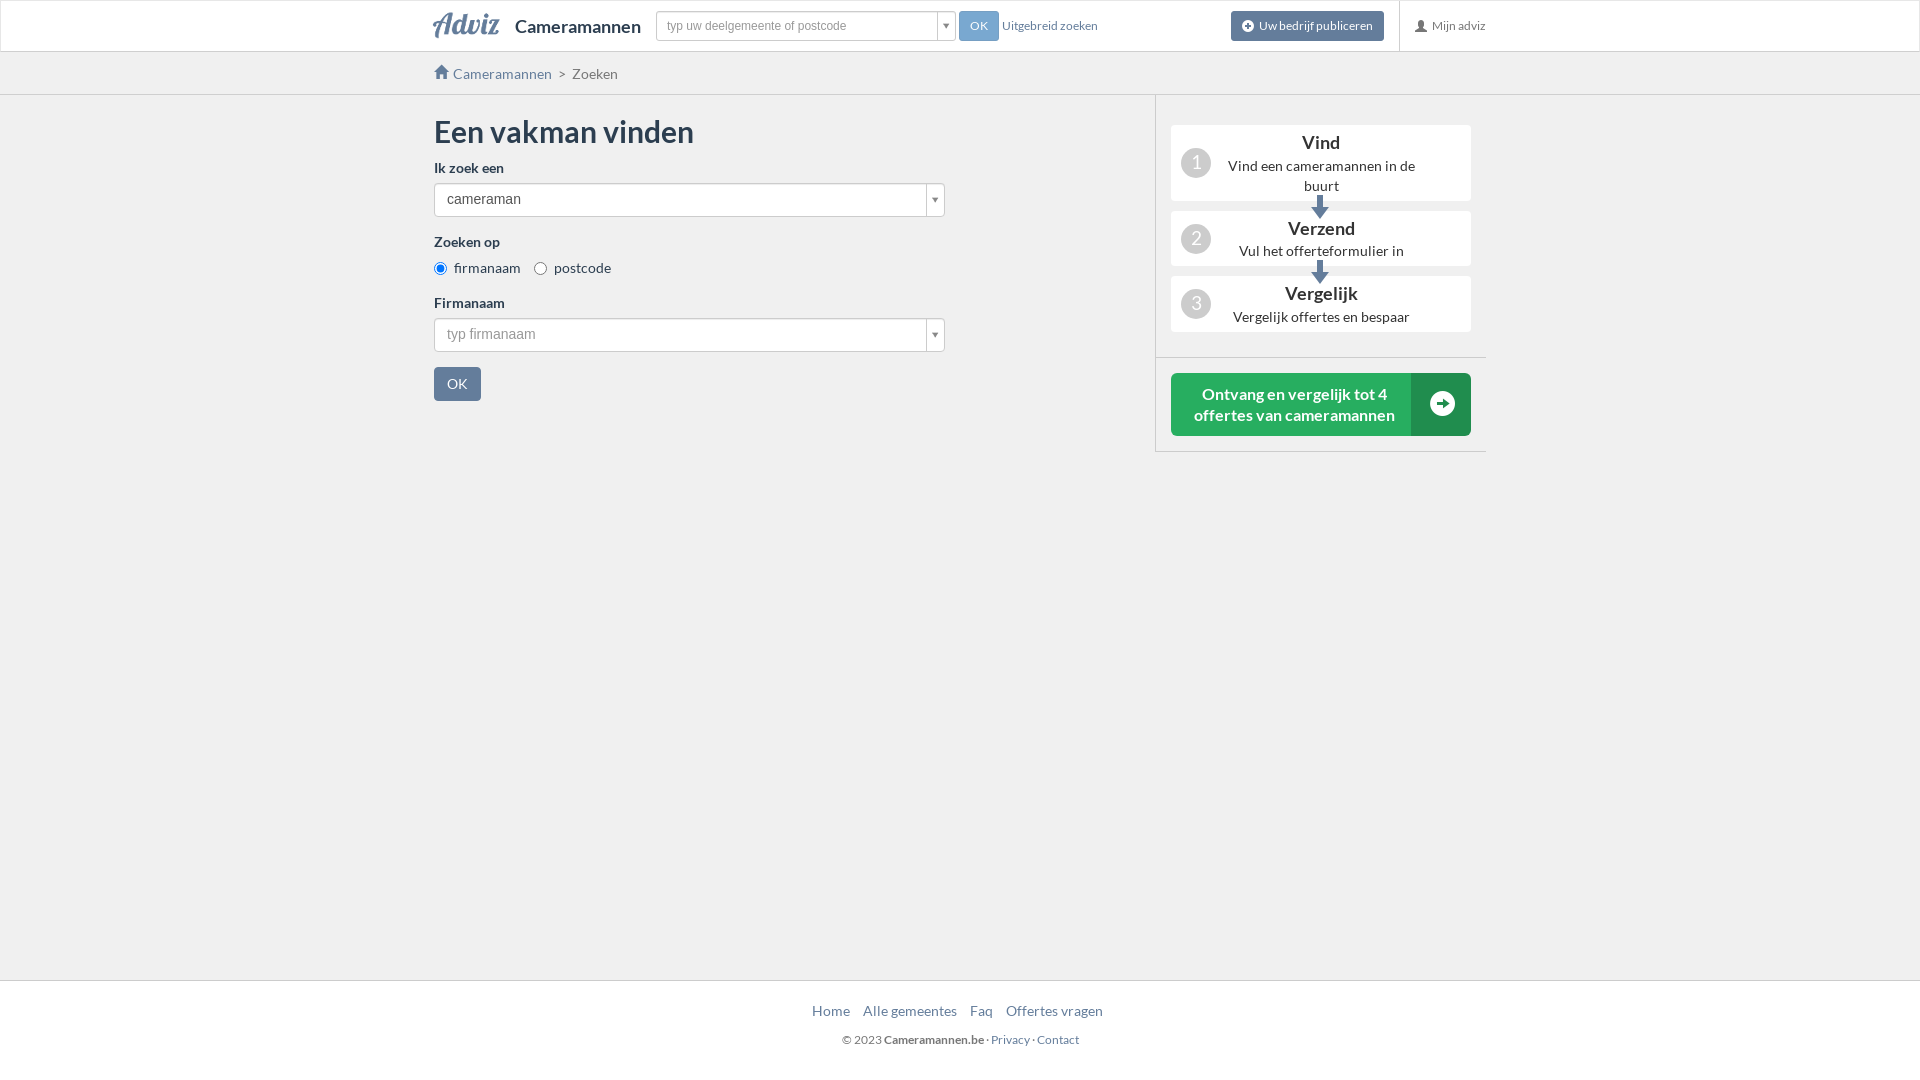 The image size is (1920, 1080). Describe the element at coordinates (982, 1010) in the screenshot. I see `Faq` at that location.